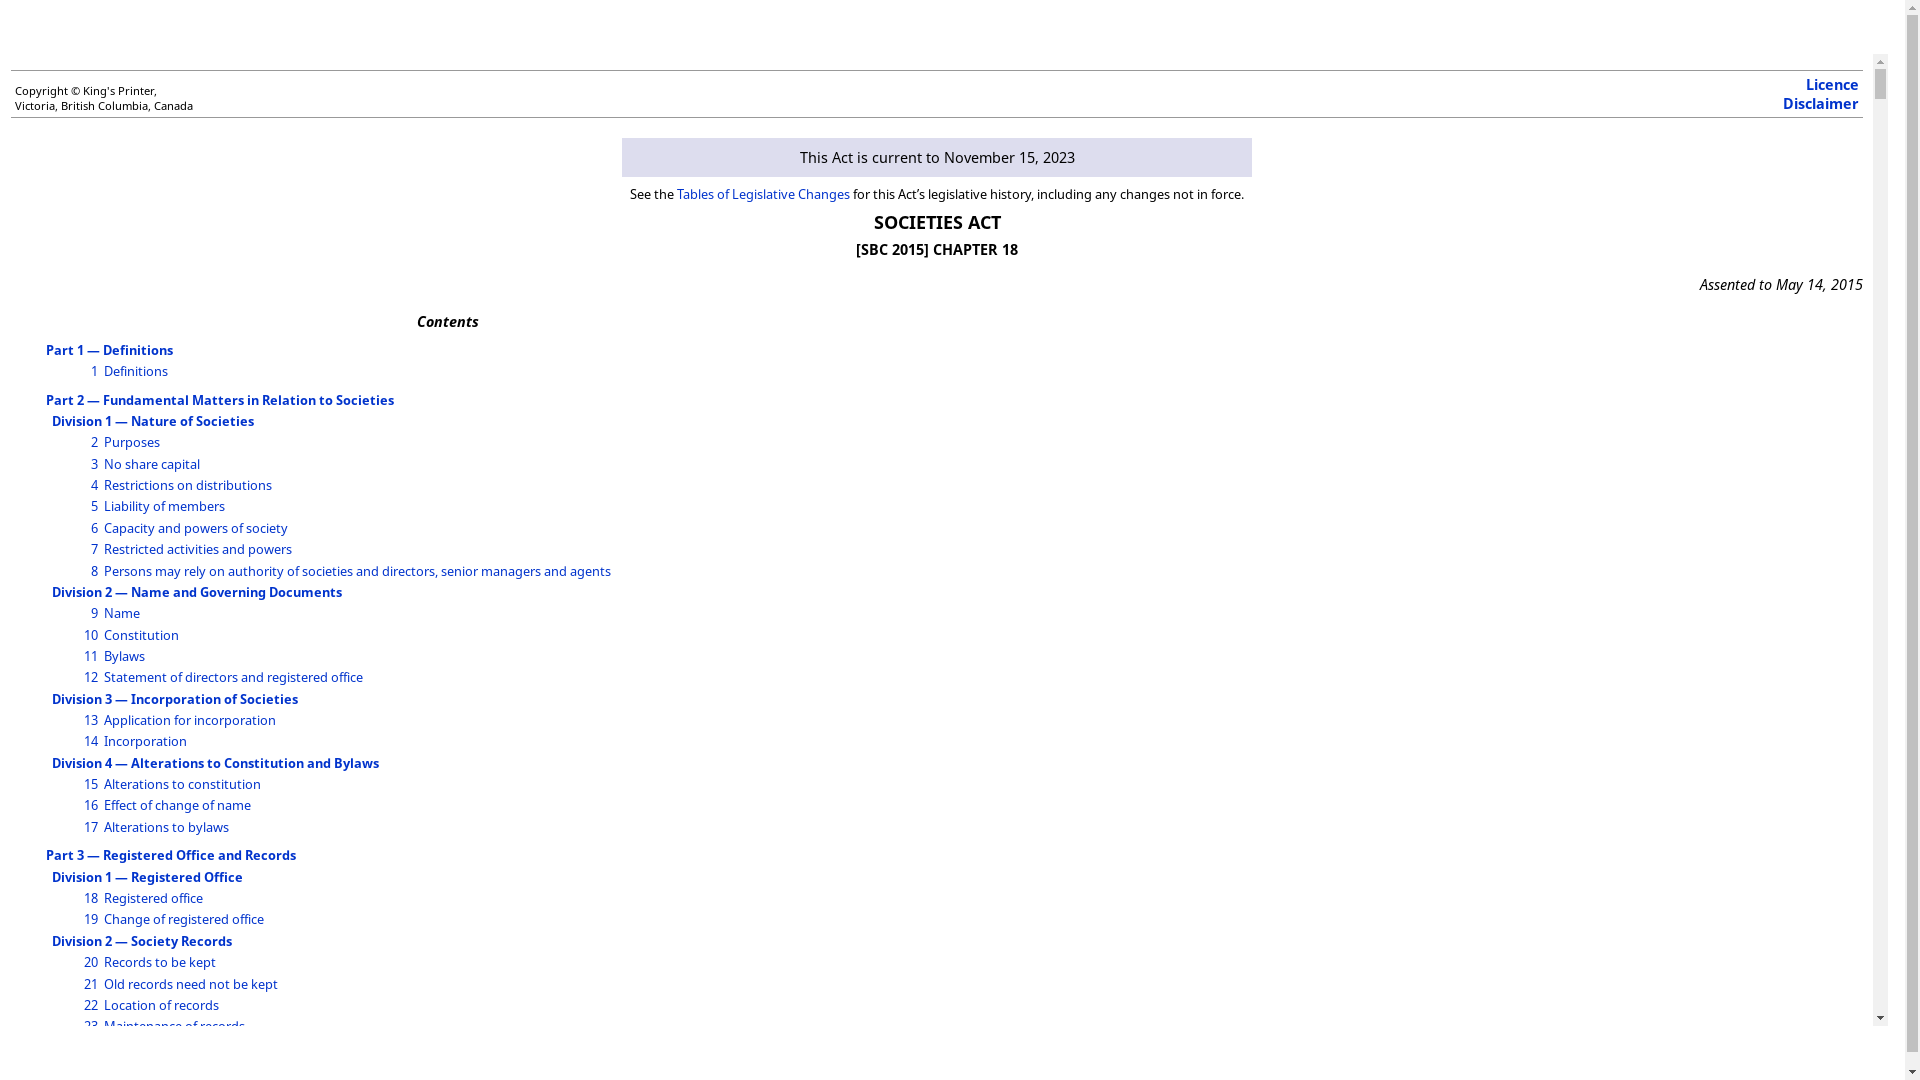 The image size is (1920, 1080). I want to click on Maintenance of records, so click(174, 1026).